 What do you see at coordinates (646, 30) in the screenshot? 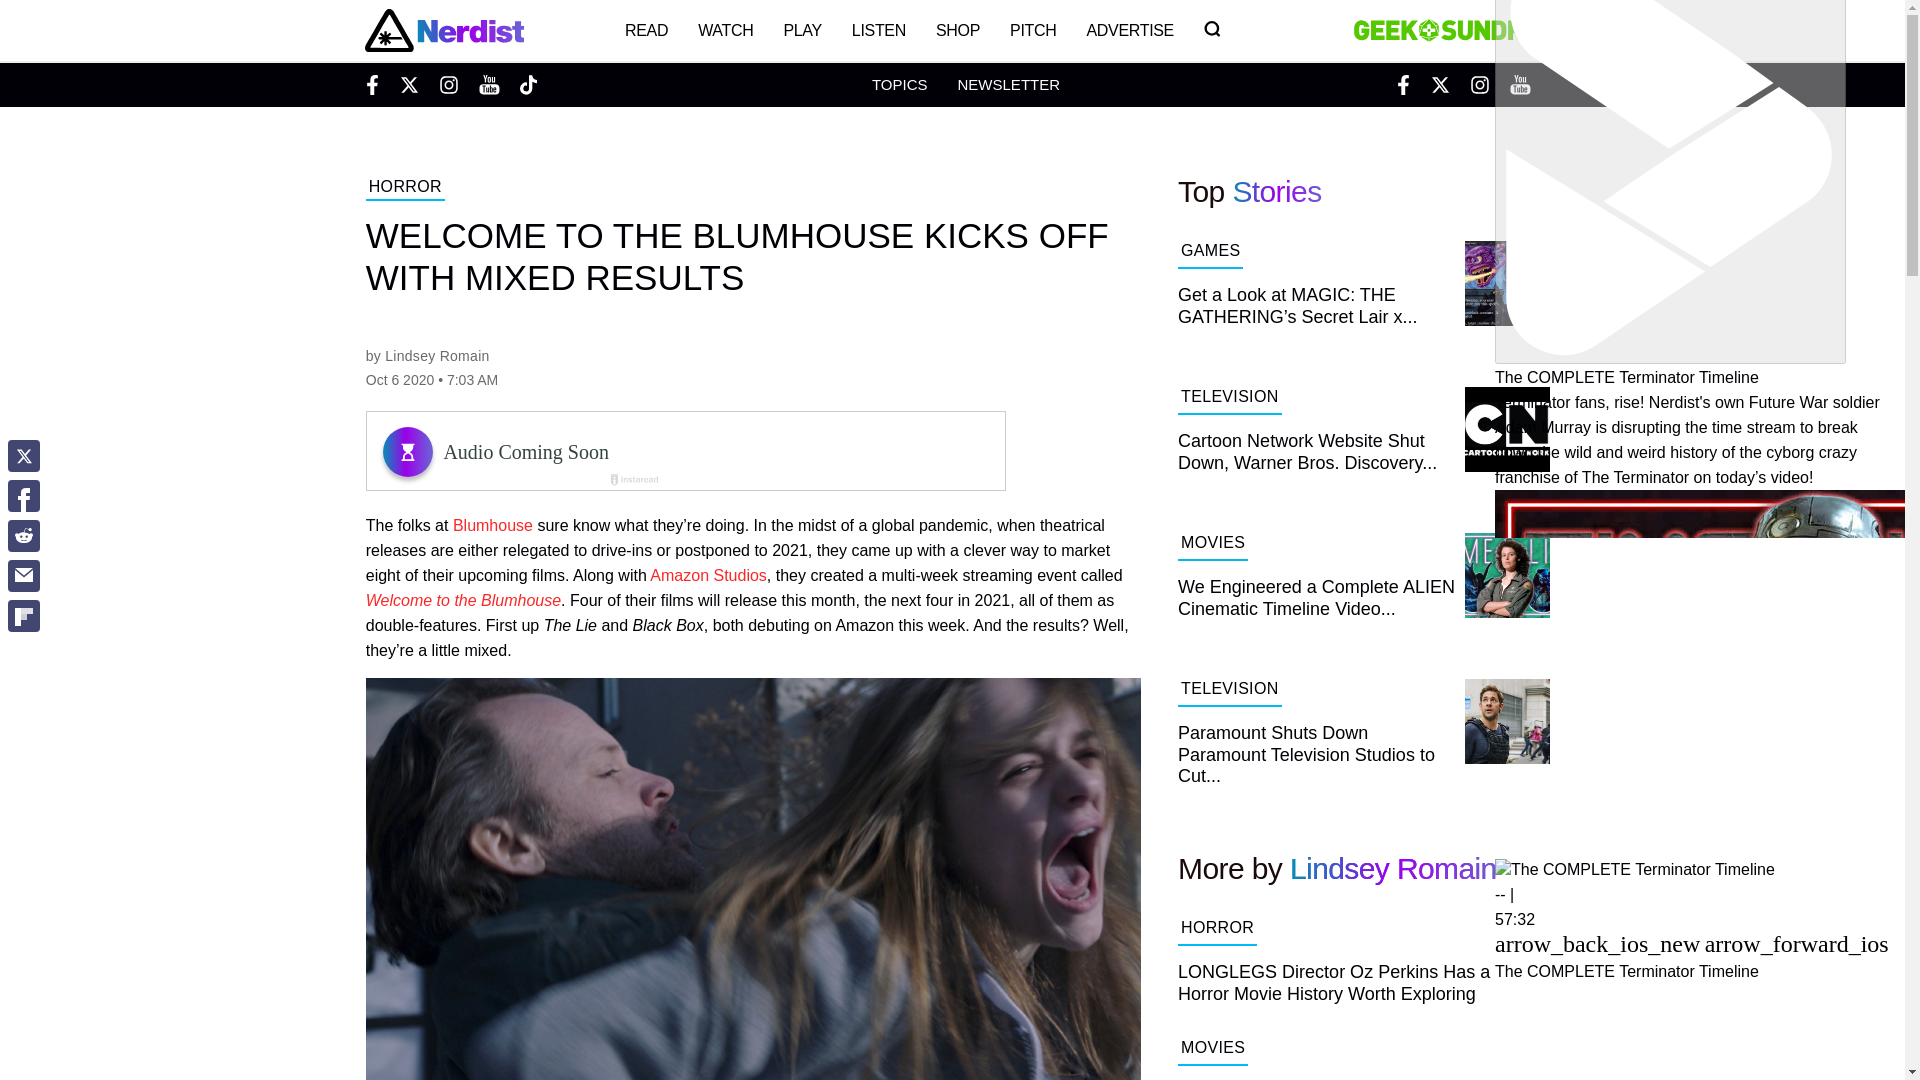
I see `READ` at bounding box center [646, 30].